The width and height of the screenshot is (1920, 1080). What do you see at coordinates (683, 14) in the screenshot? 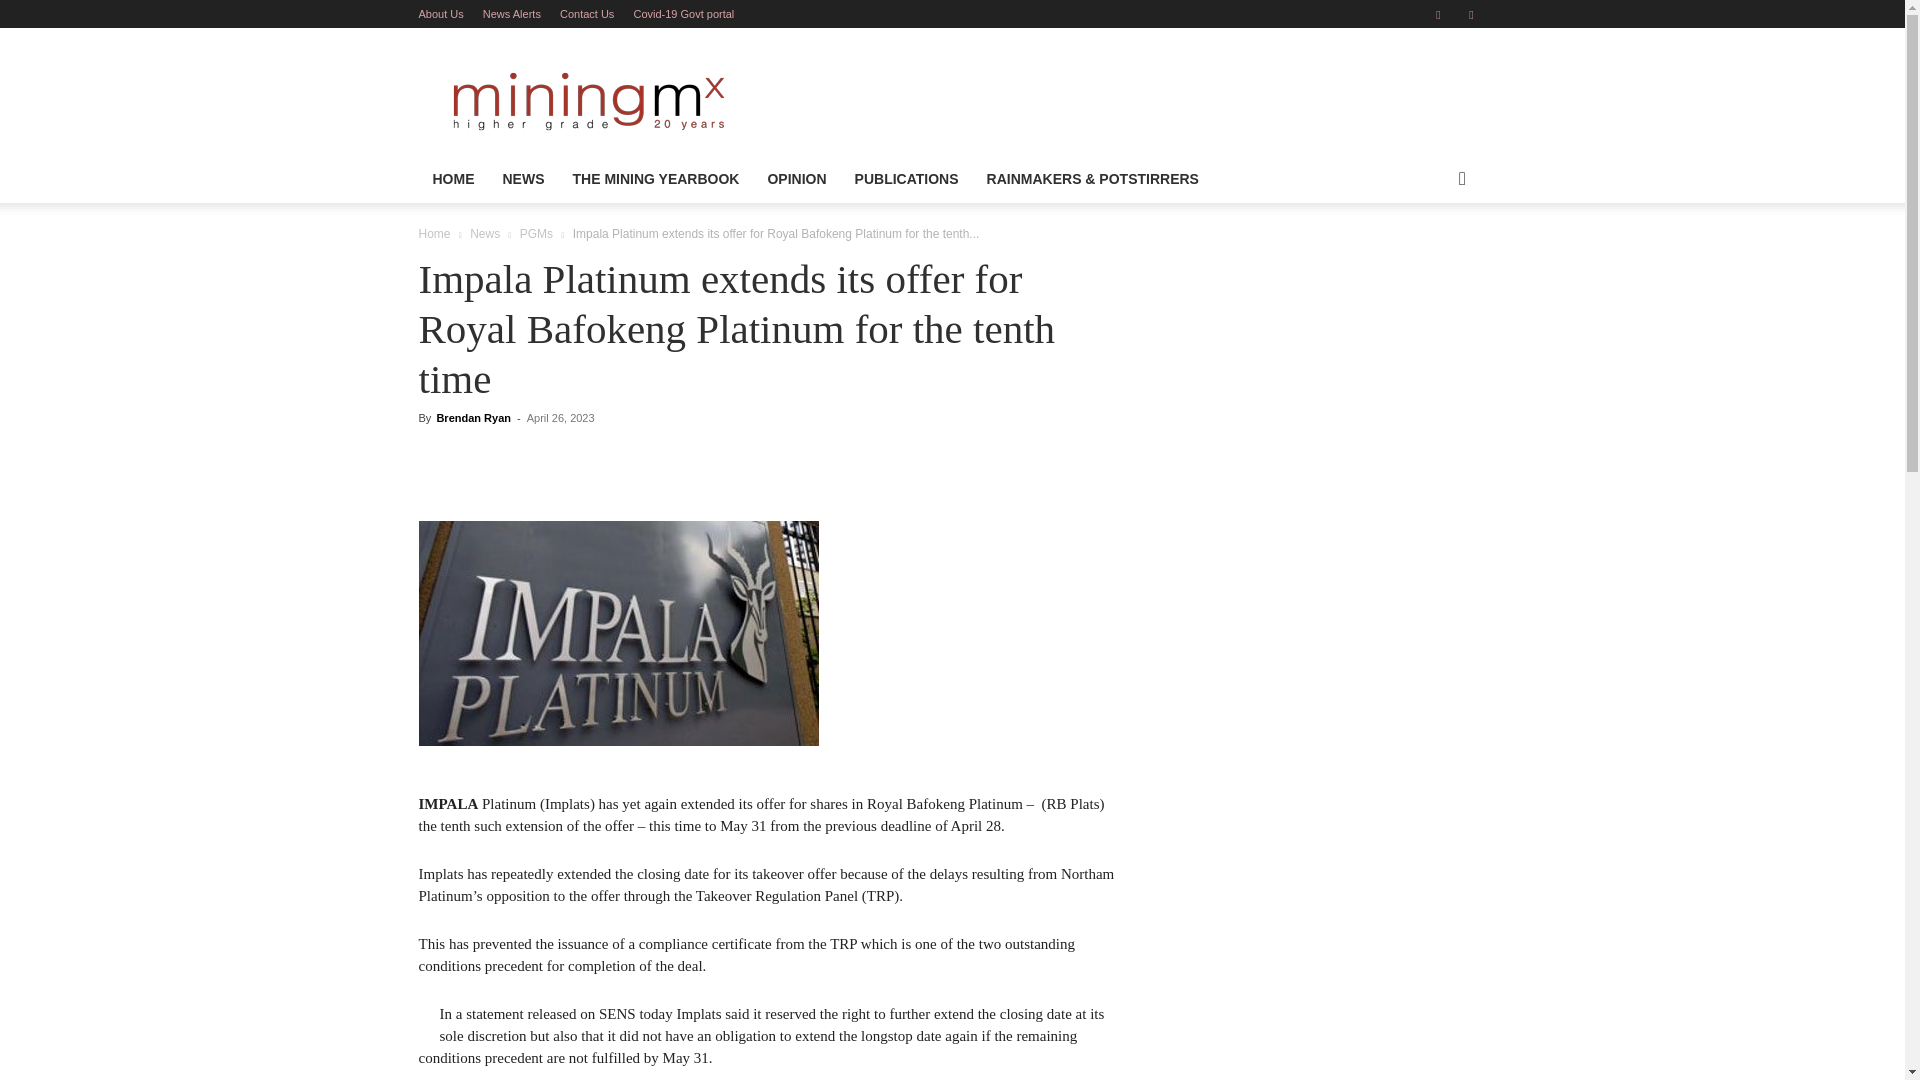
I see `Covid-19 Govt portal` at bounding box center [683, 14].